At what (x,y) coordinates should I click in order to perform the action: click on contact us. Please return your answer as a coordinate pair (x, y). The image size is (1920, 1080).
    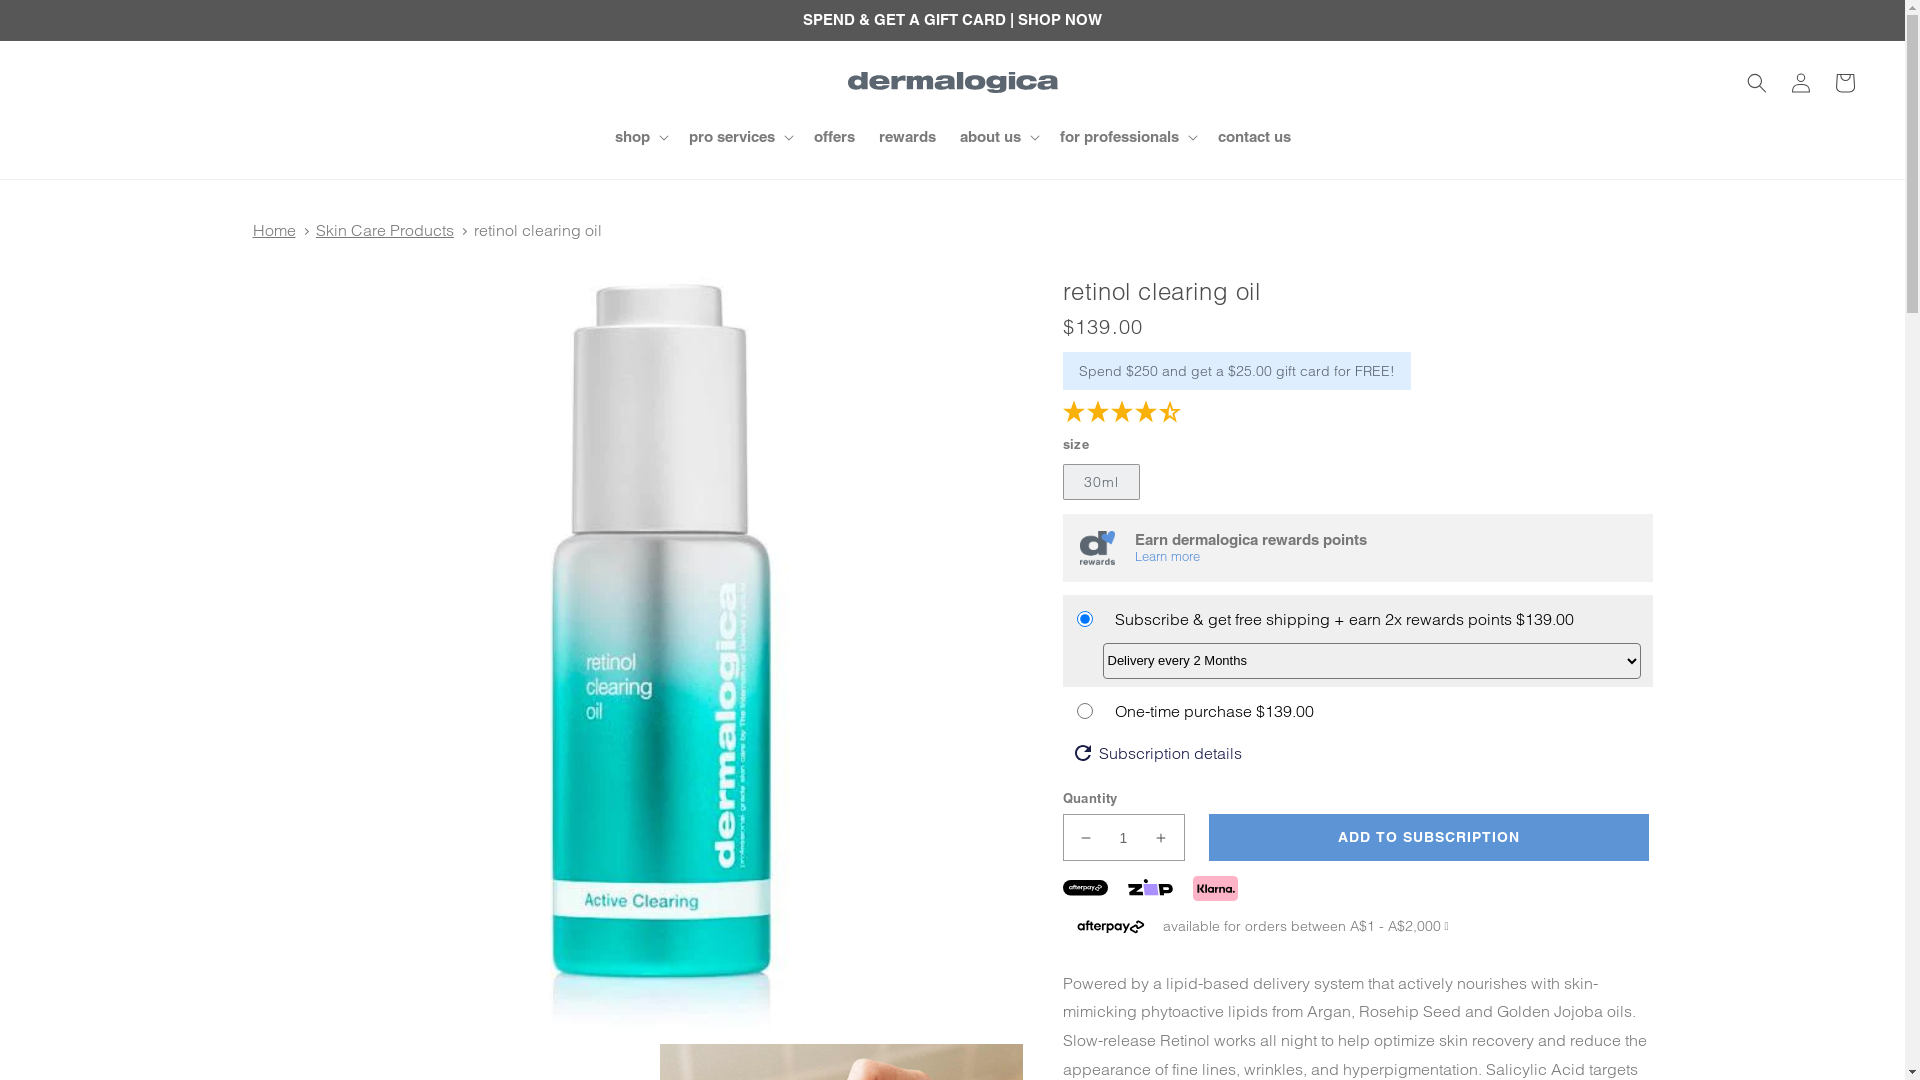
    Looking at the image, I should click on (1254, 137).